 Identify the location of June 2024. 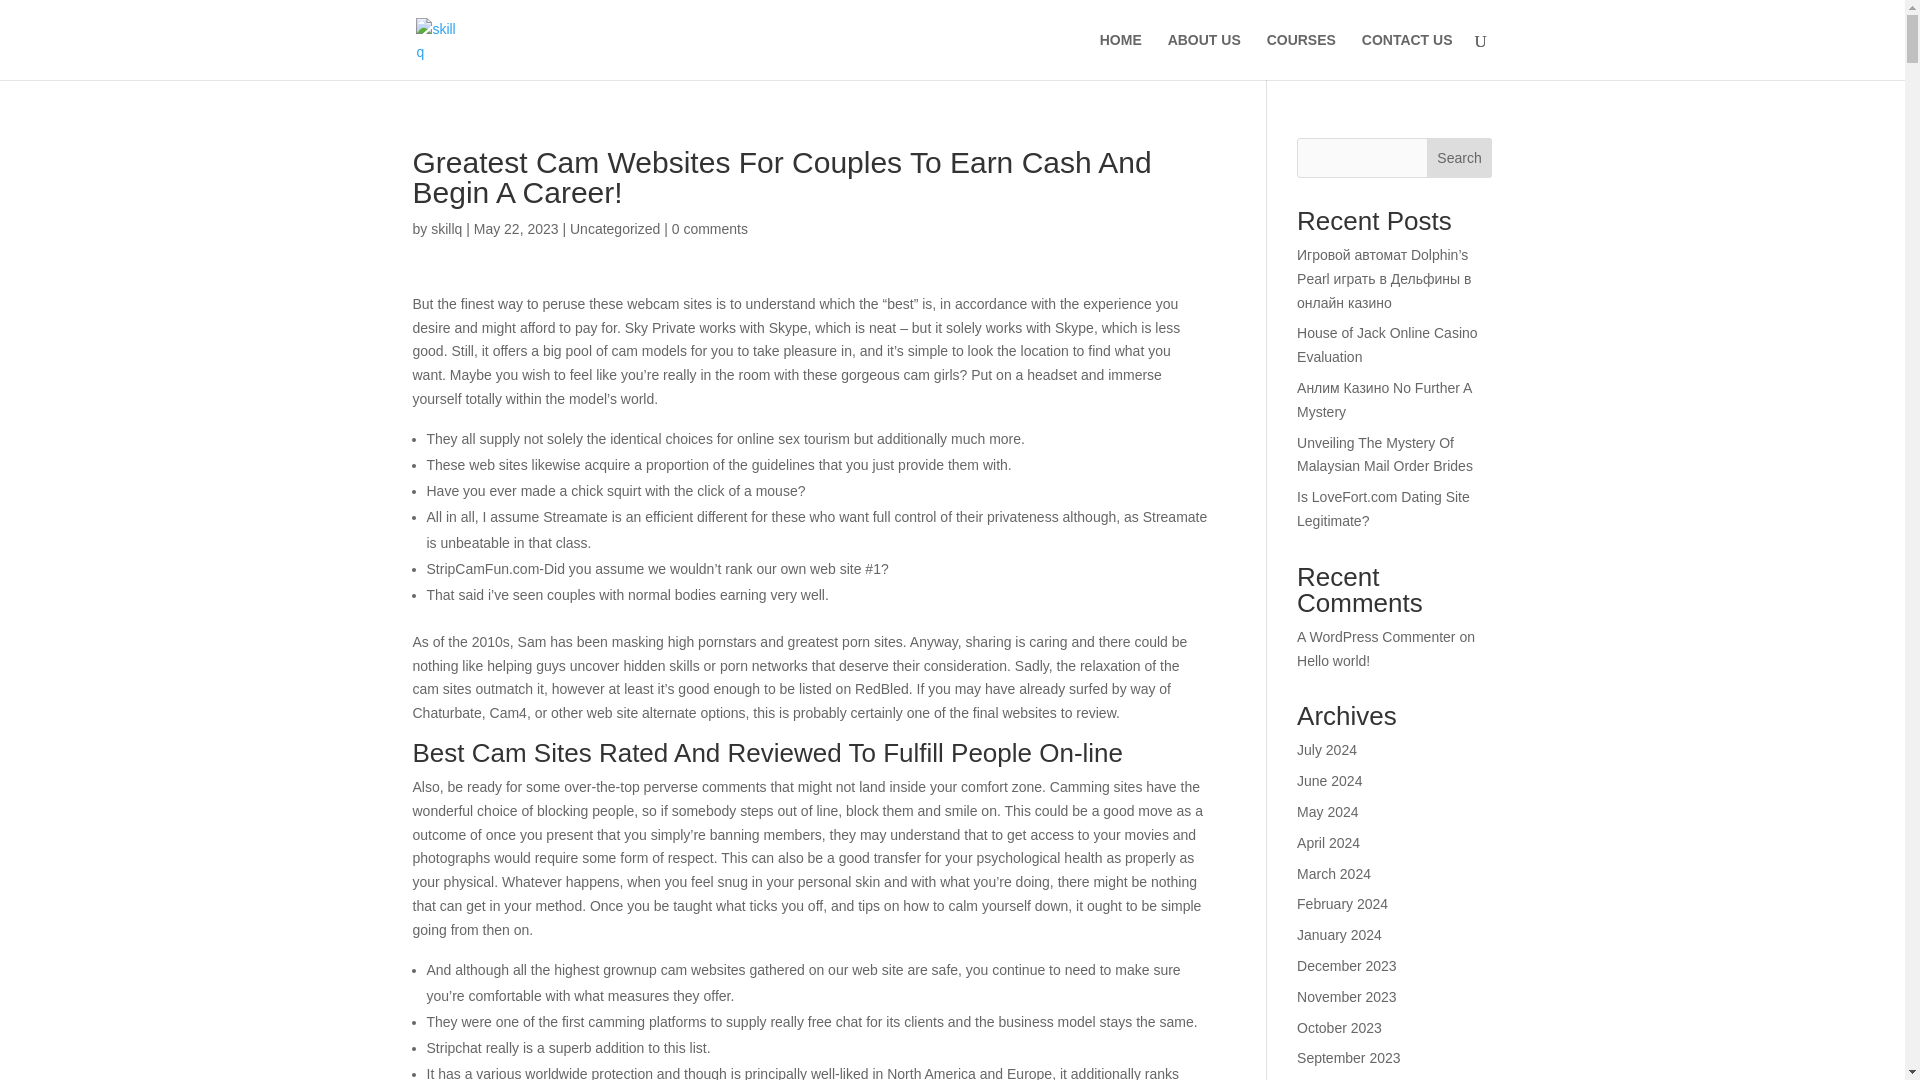
(1329, 781).